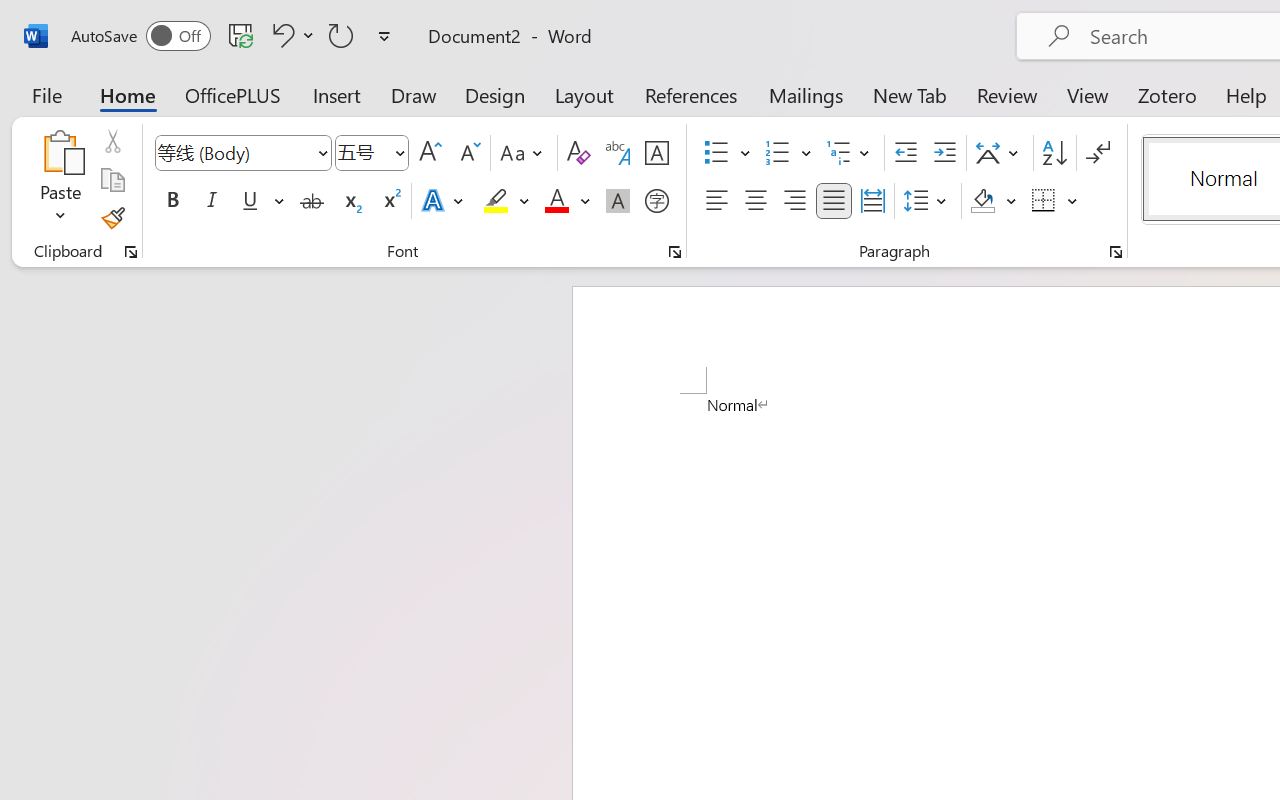  I want to click on Decrease Indent, so click(906, 153).